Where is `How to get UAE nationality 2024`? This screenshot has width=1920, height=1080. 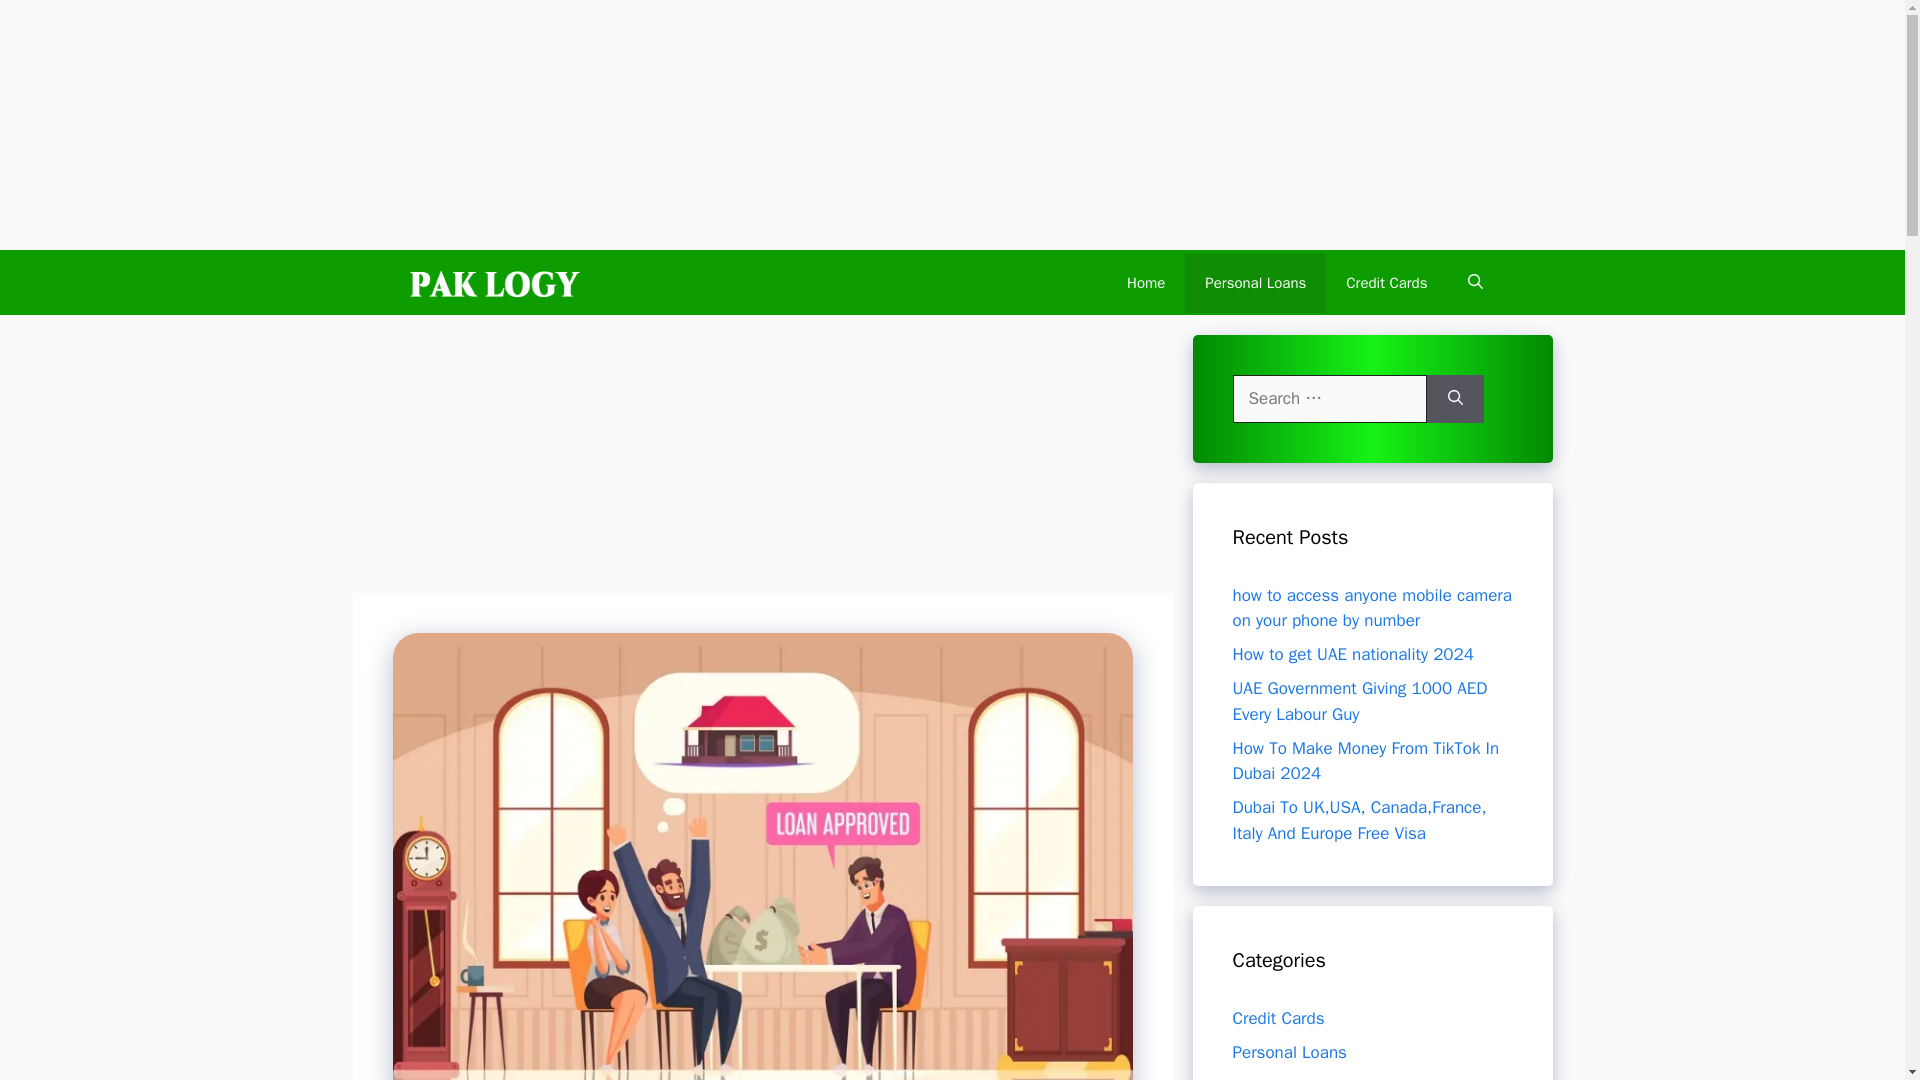
How to get UAE nationality 2024 is located at coordinates (1352, 654).